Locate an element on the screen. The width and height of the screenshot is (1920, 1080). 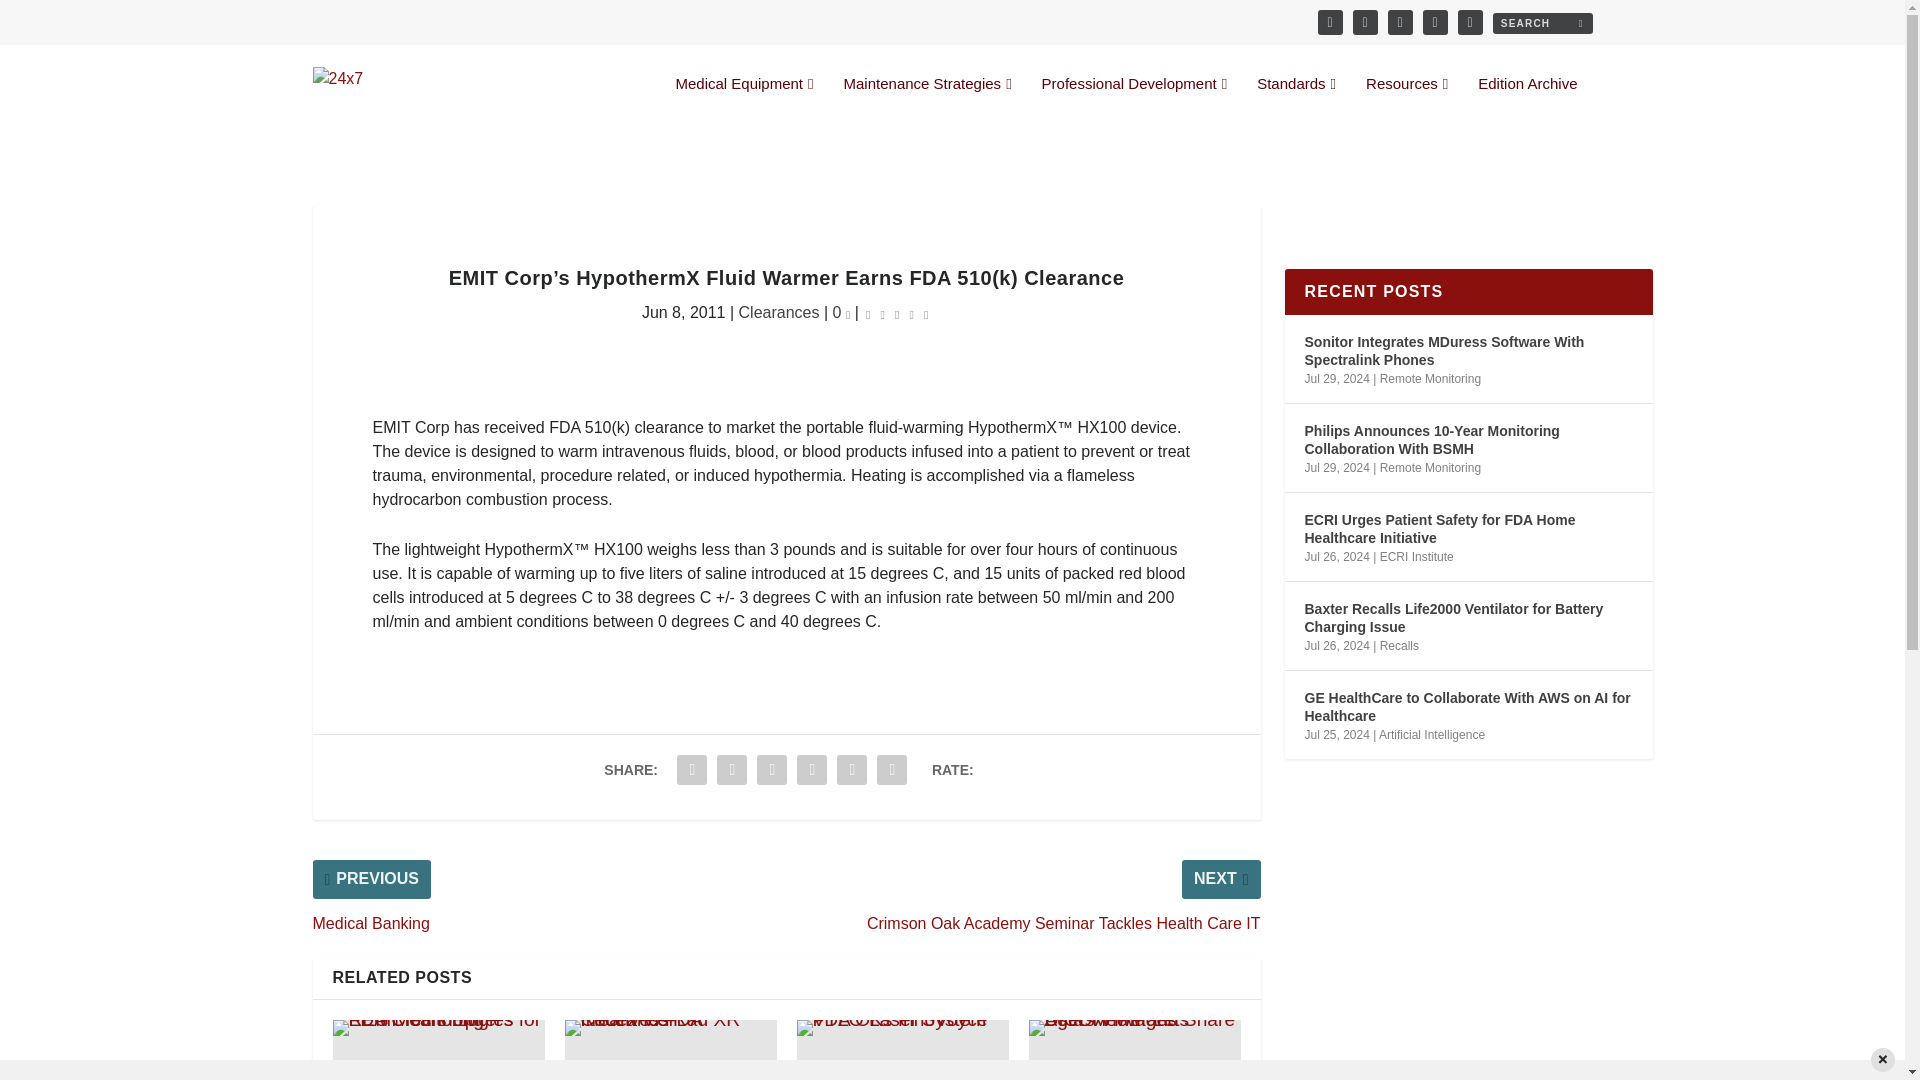
Search for: is located at coordinates (1541, 22).